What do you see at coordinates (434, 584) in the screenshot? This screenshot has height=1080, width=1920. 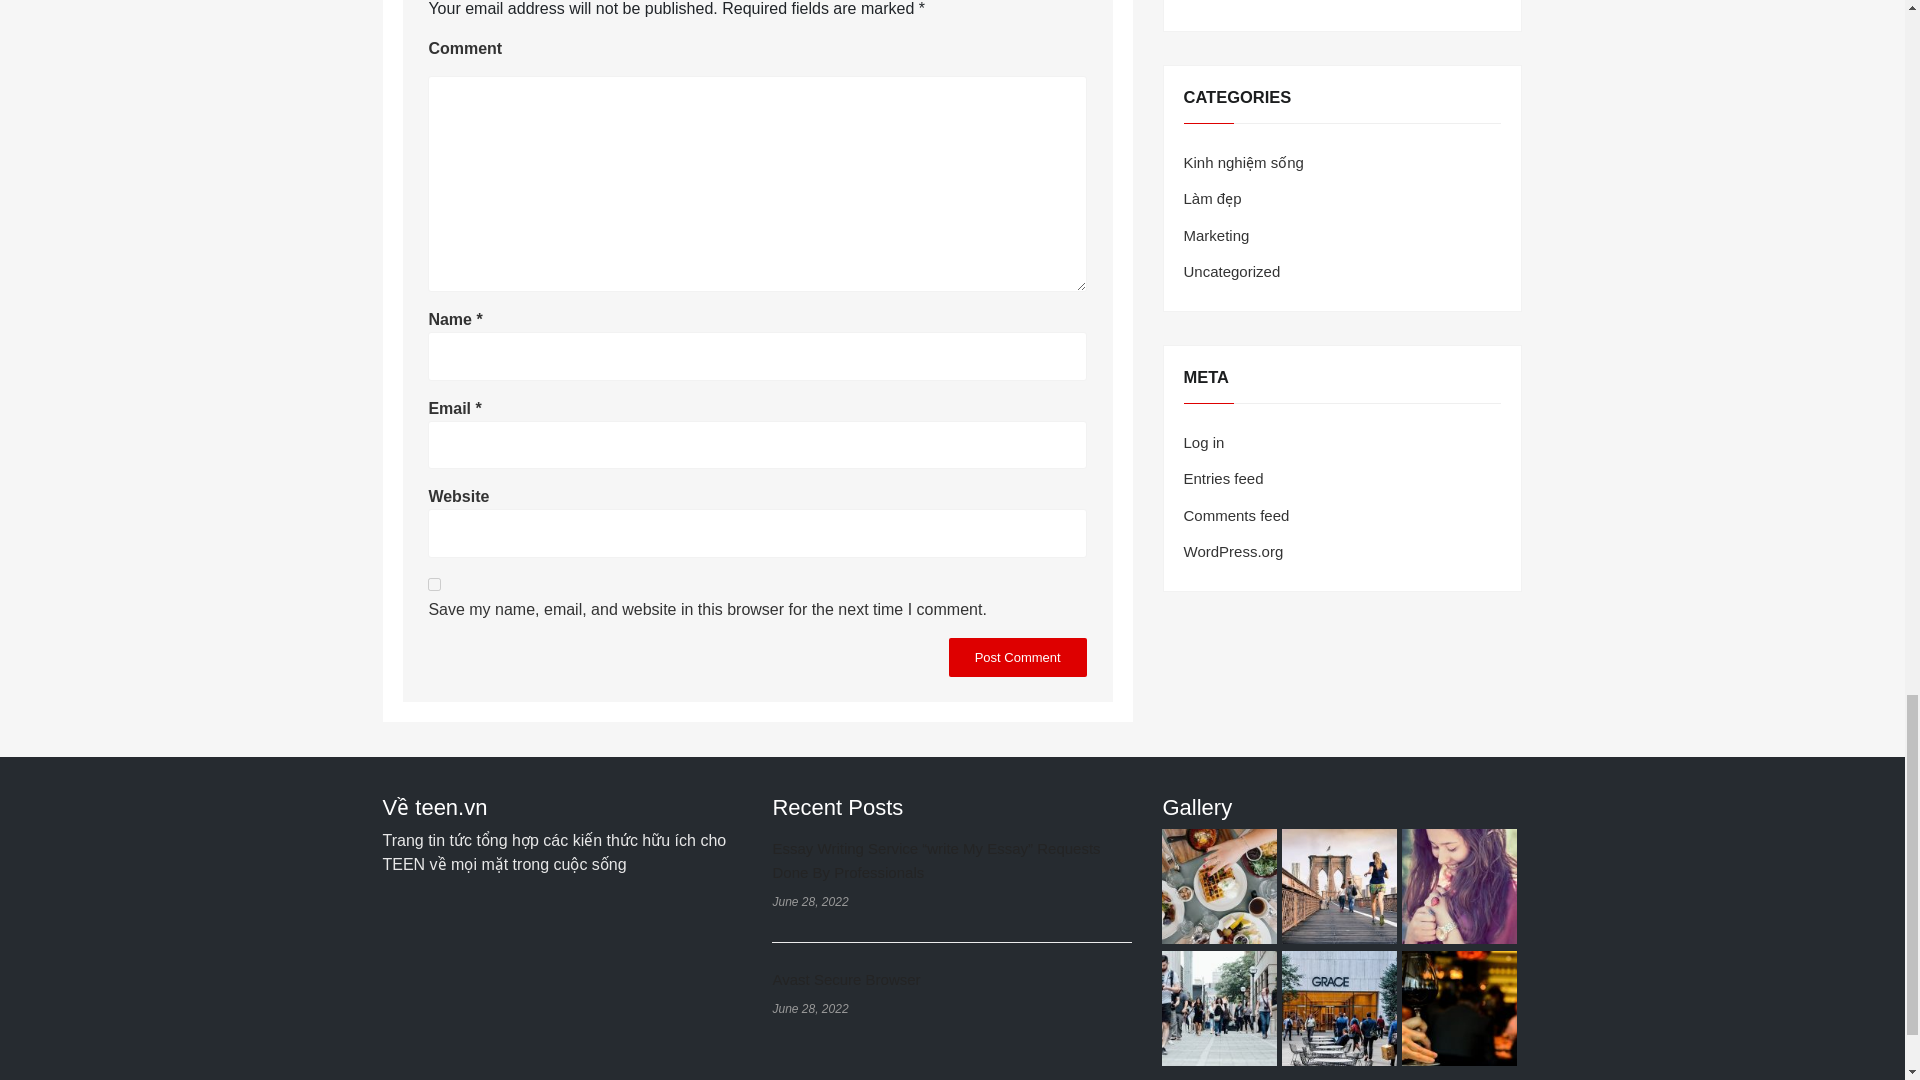 I see `yes` at bounding box center [434, 584].